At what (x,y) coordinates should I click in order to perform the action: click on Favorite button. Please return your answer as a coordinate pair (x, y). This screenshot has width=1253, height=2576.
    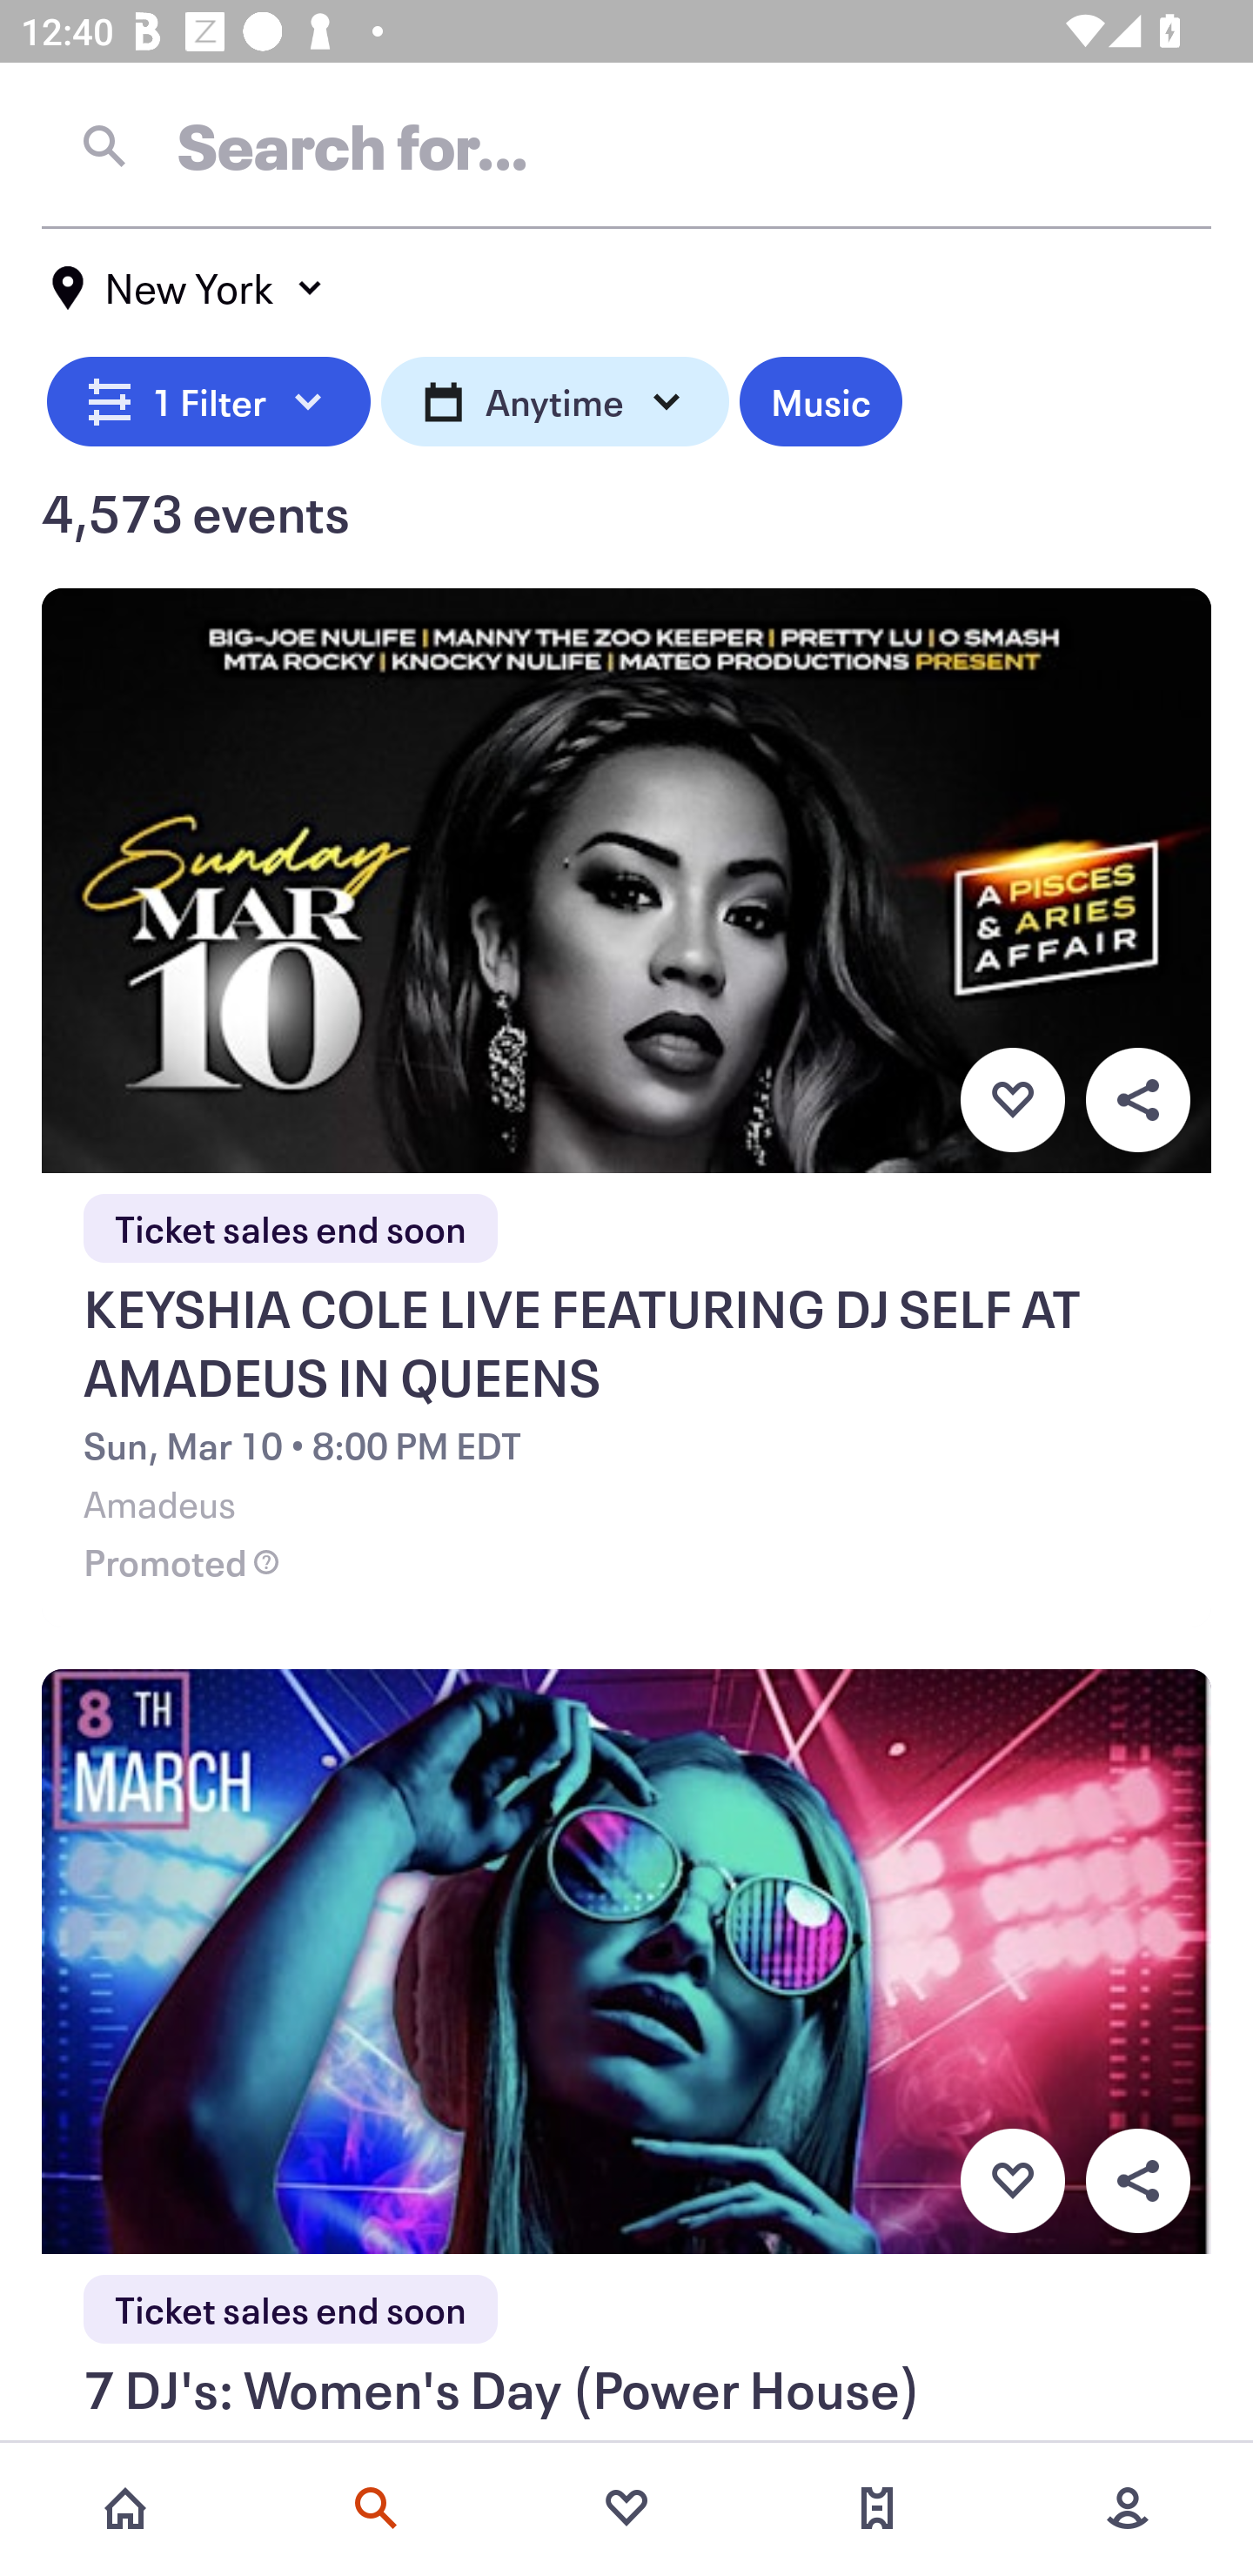
    Looking at the image, I should click on (1012, 1099).